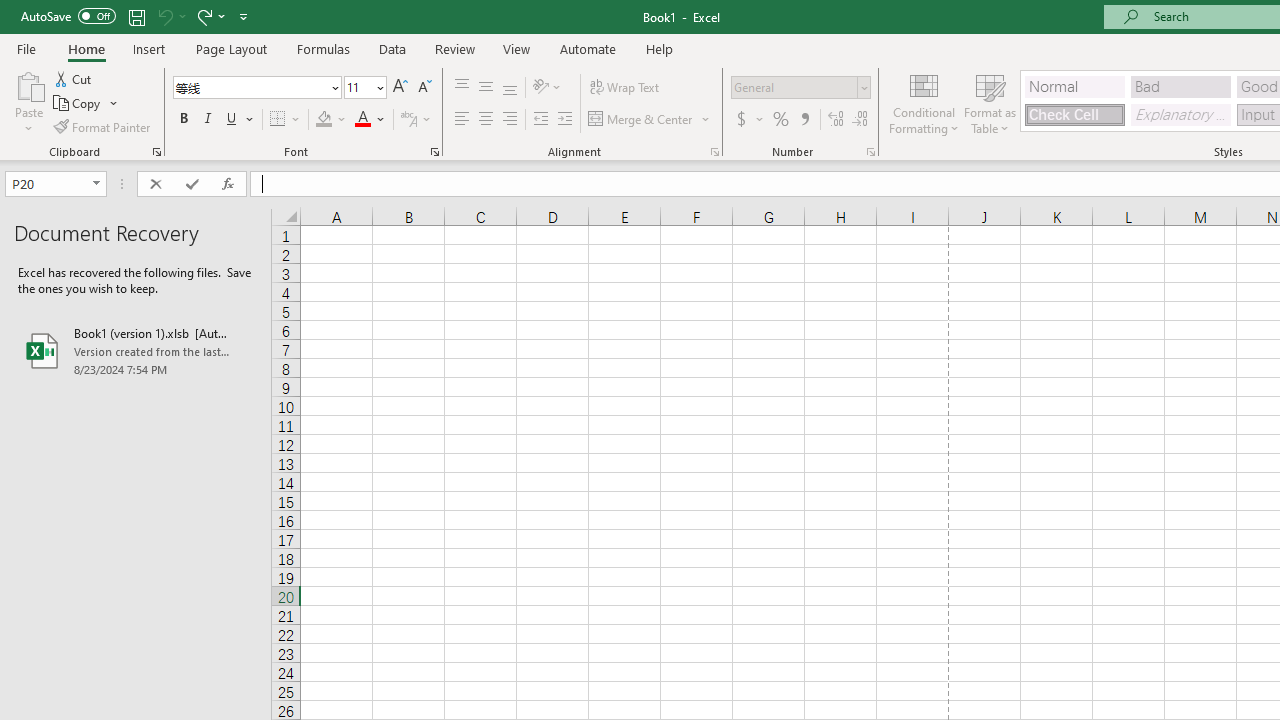 The height and width of the screenshot is (720, 1280). Describe the element at coordinates (859, 120) in the screenshot. I see `Decrease Decimal` at that location.